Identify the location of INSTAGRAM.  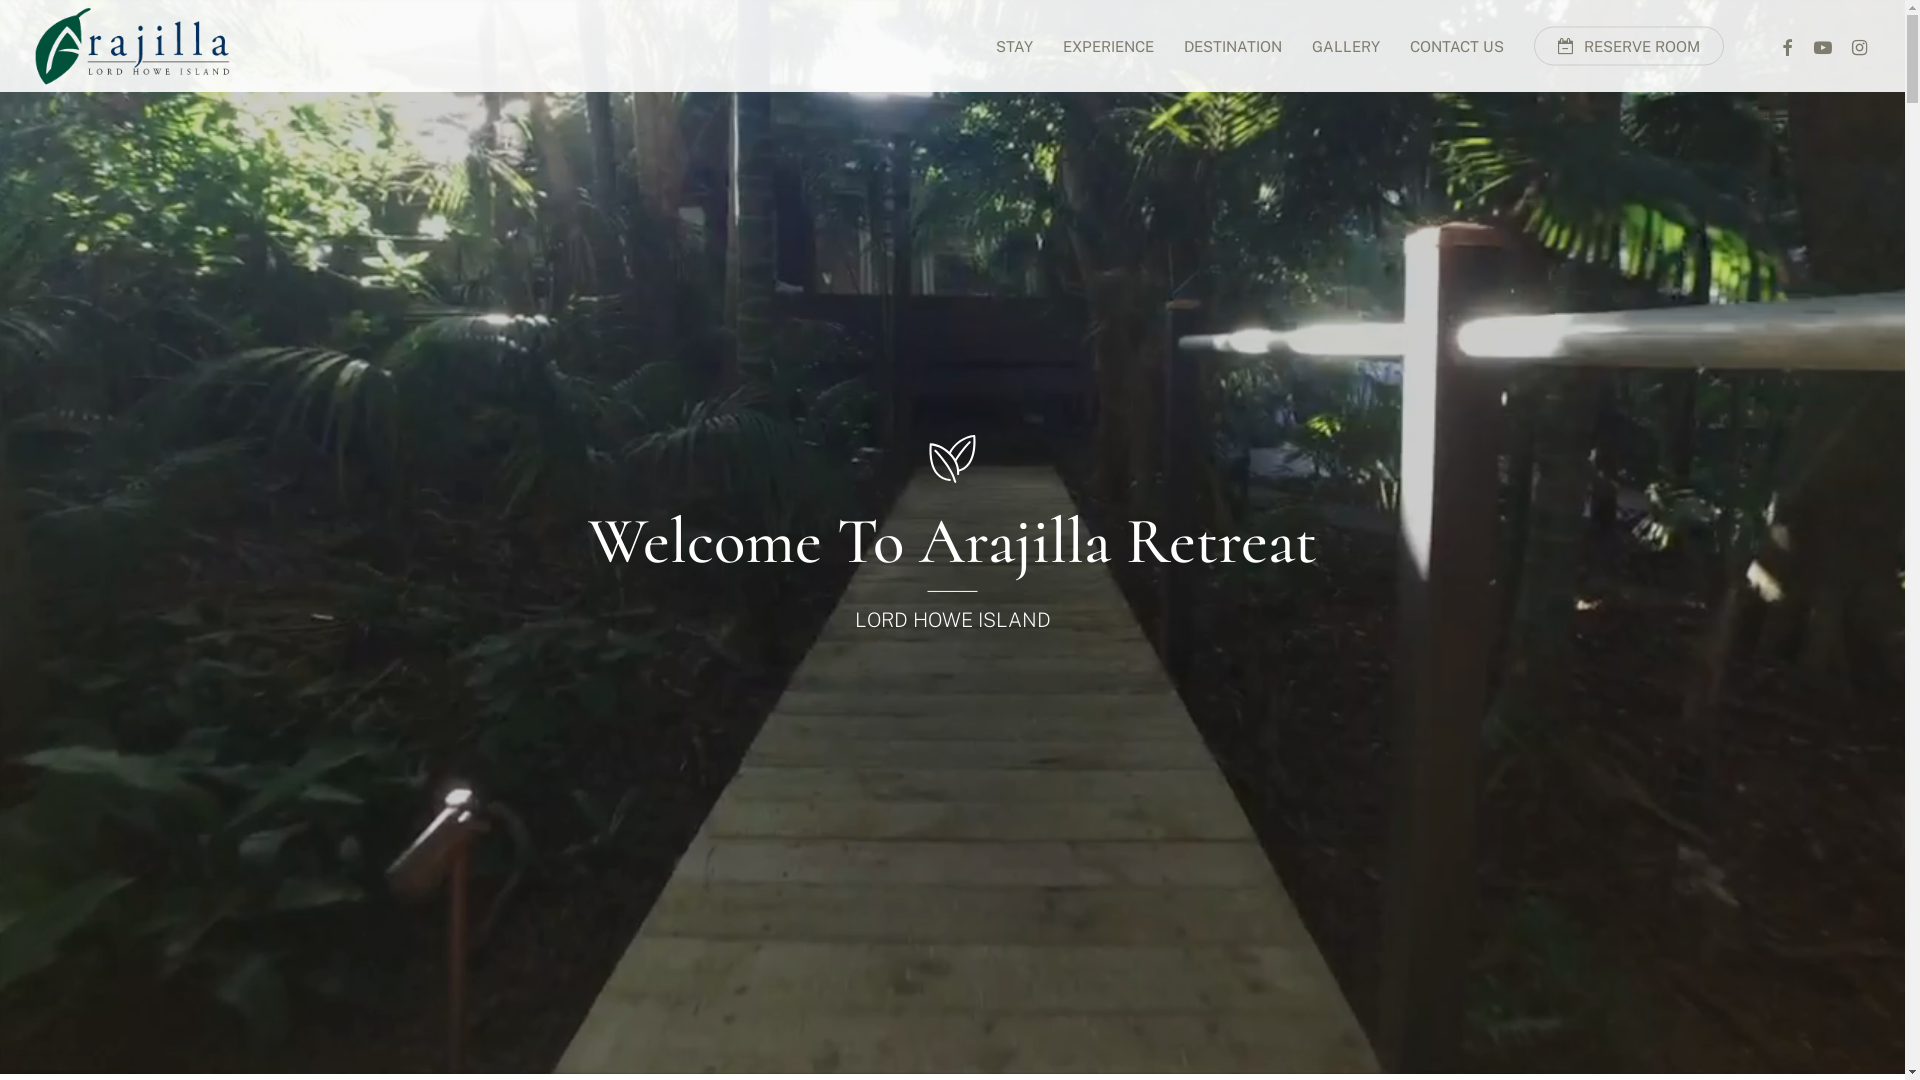
(1859, 46).